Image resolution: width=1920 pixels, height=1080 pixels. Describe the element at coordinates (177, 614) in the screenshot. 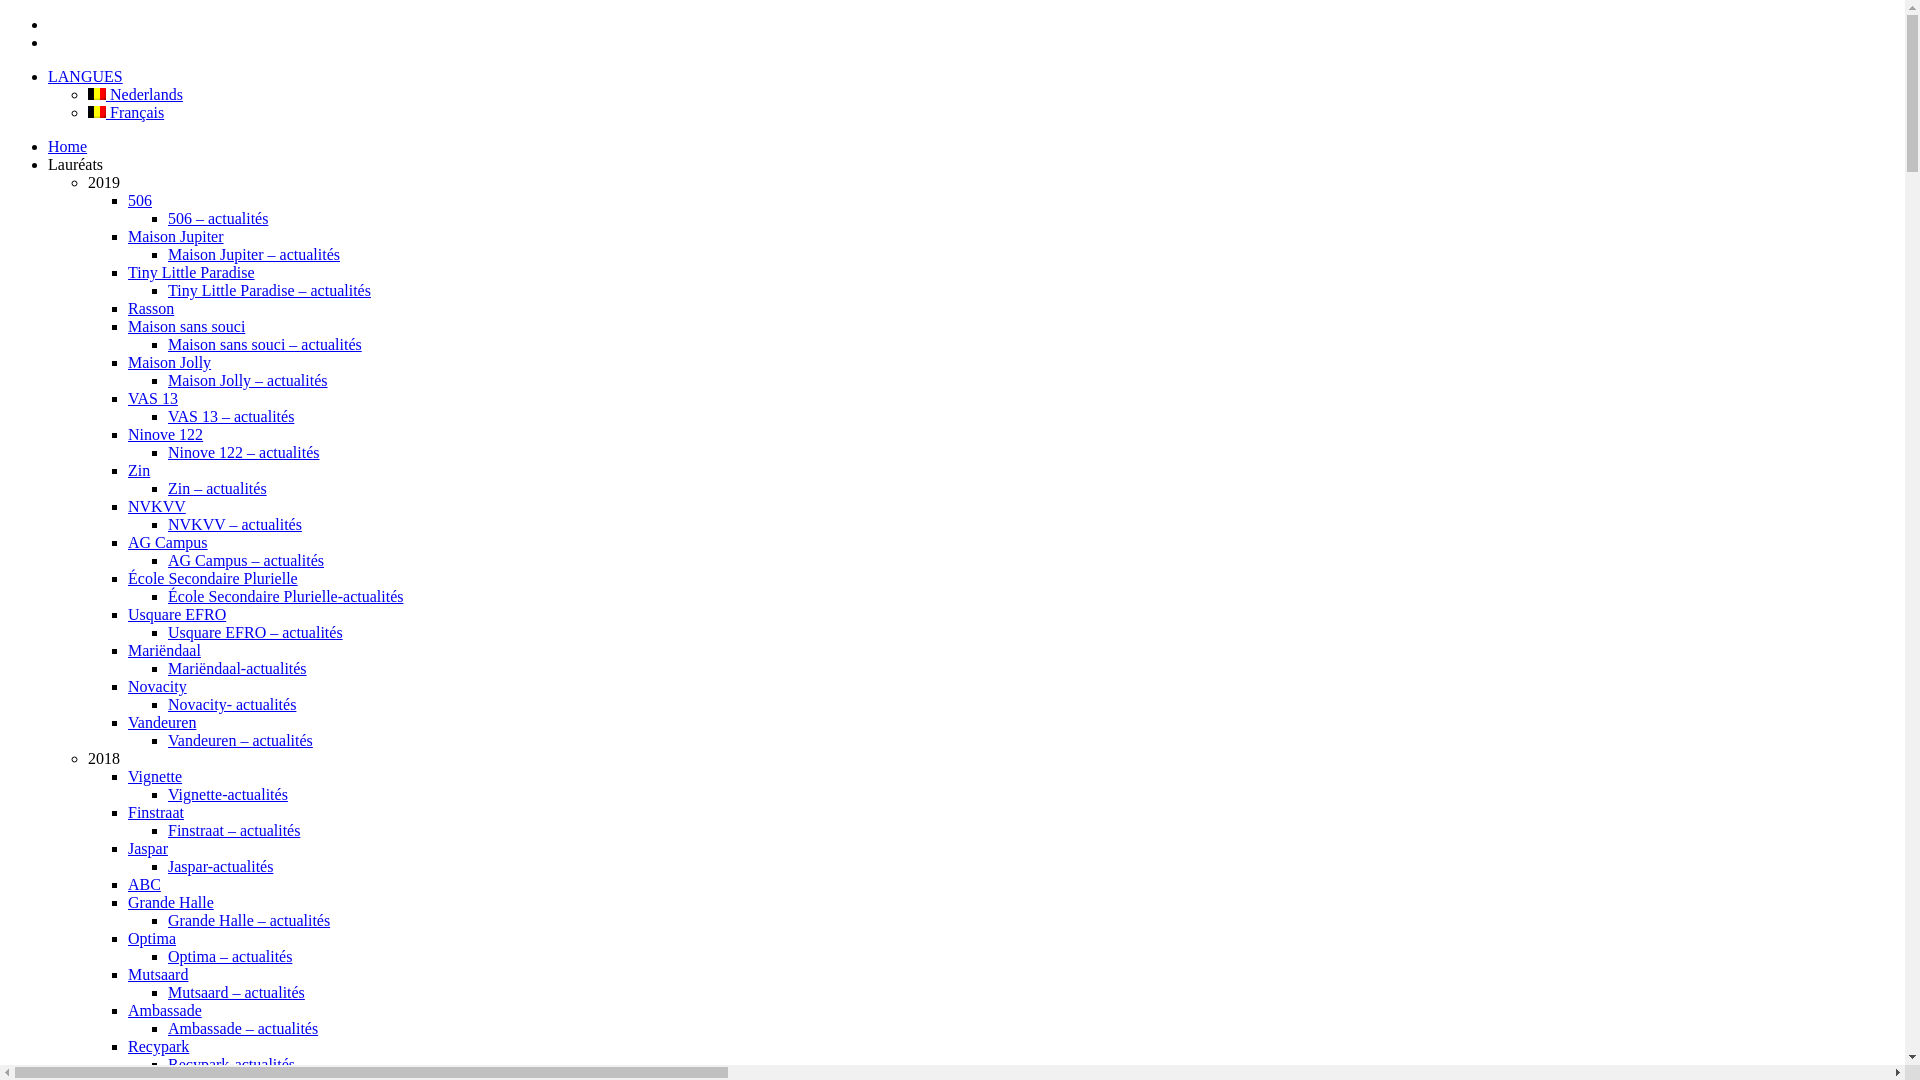

I see `Usquare EFRO` at that location.